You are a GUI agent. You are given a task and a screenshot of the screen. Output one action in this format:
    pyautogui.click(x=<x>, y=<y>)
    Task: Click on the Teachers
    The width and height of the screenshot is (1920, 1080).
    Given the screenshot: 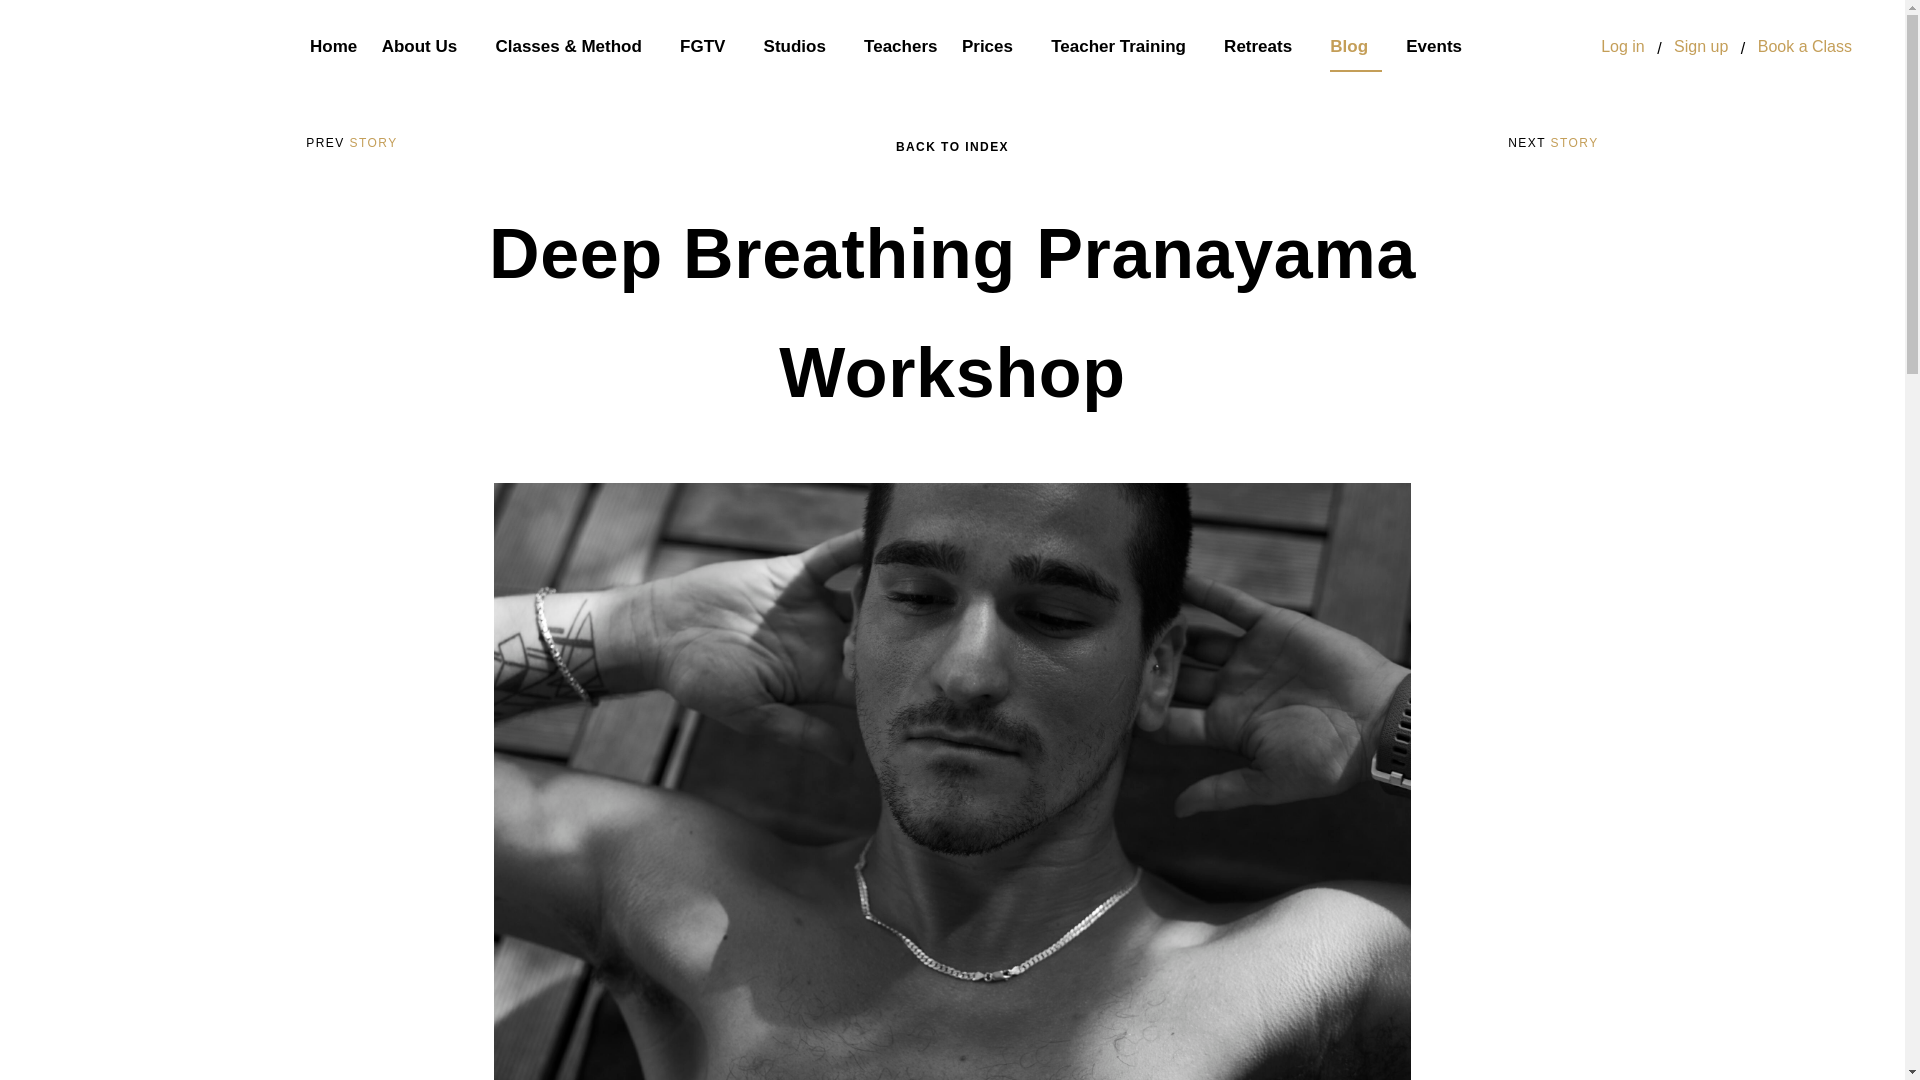 What is the action you would take?
    pyautogui.click(x=900, y=47)
    